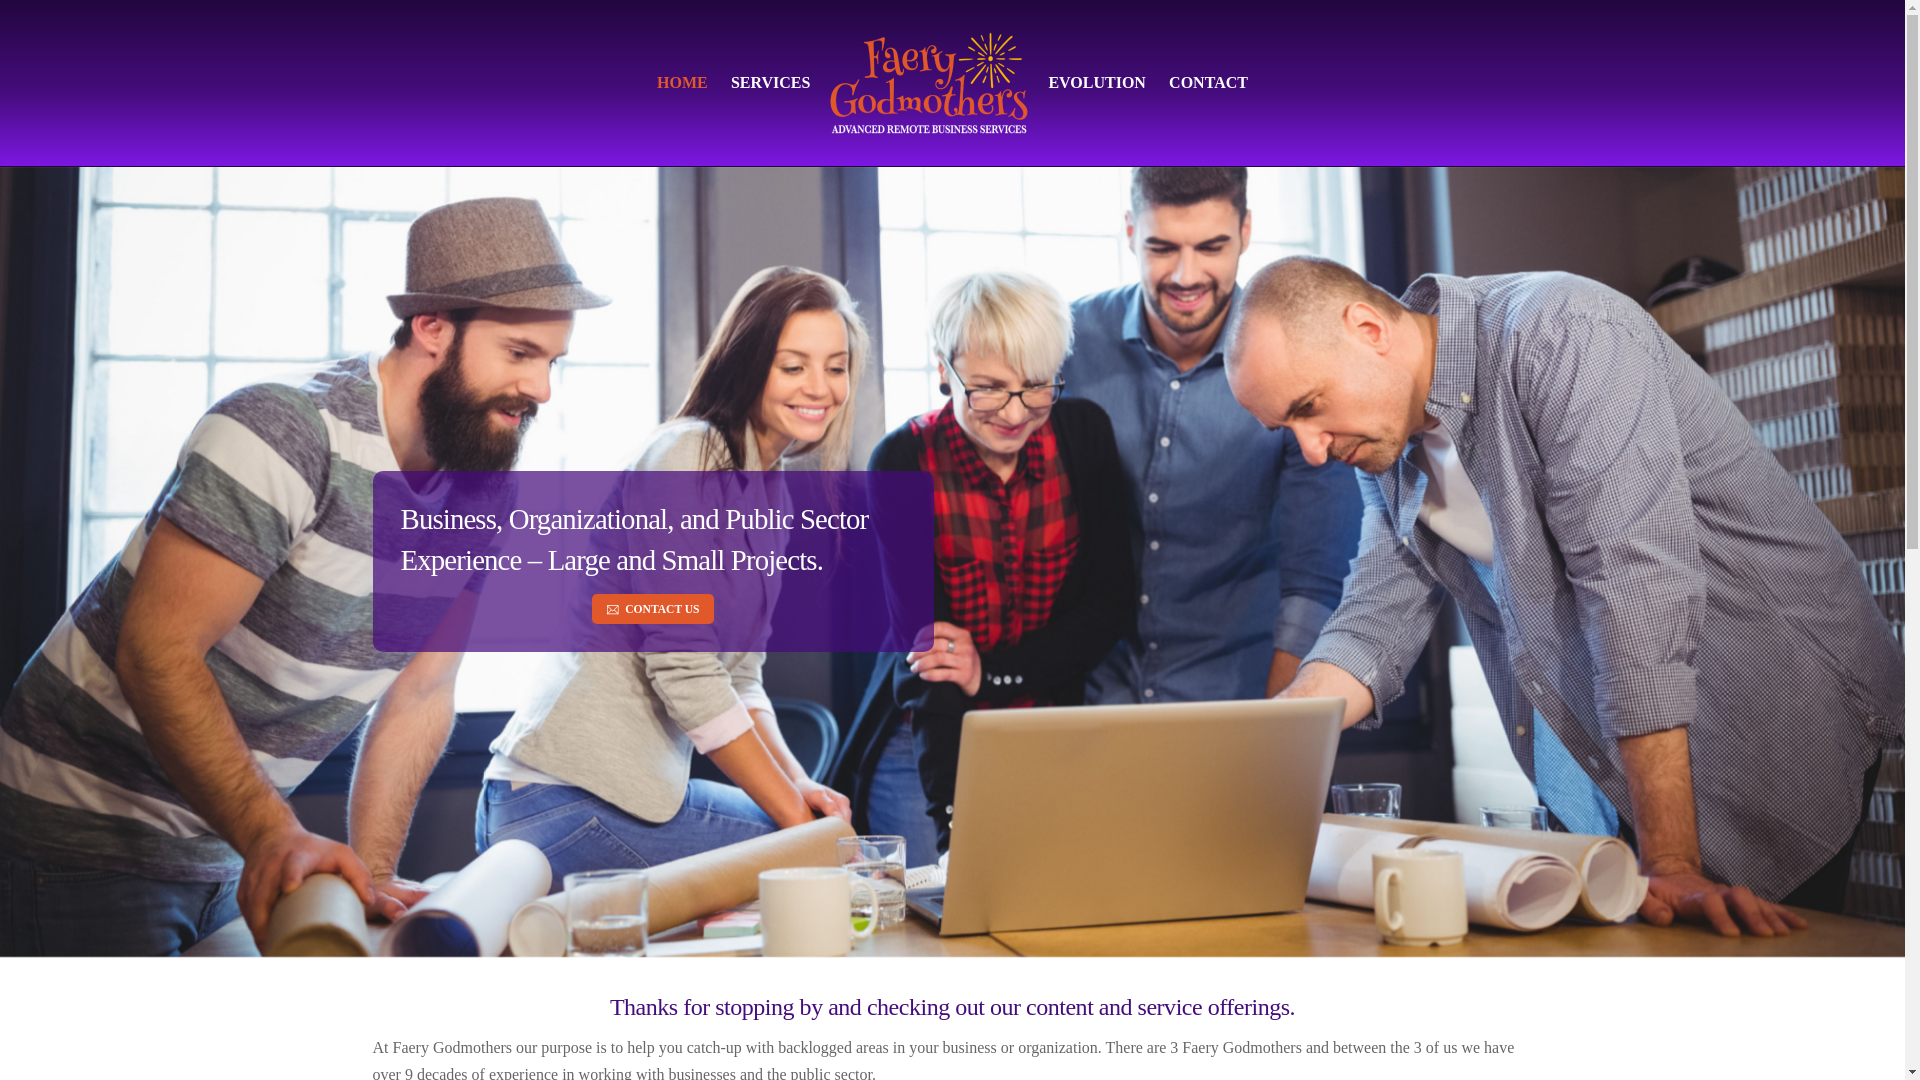 The height and width of the screenshot is (1080, 1920). Describe the element at coordinates (682, 82) in the screenshot. I see `HOME` at that location.